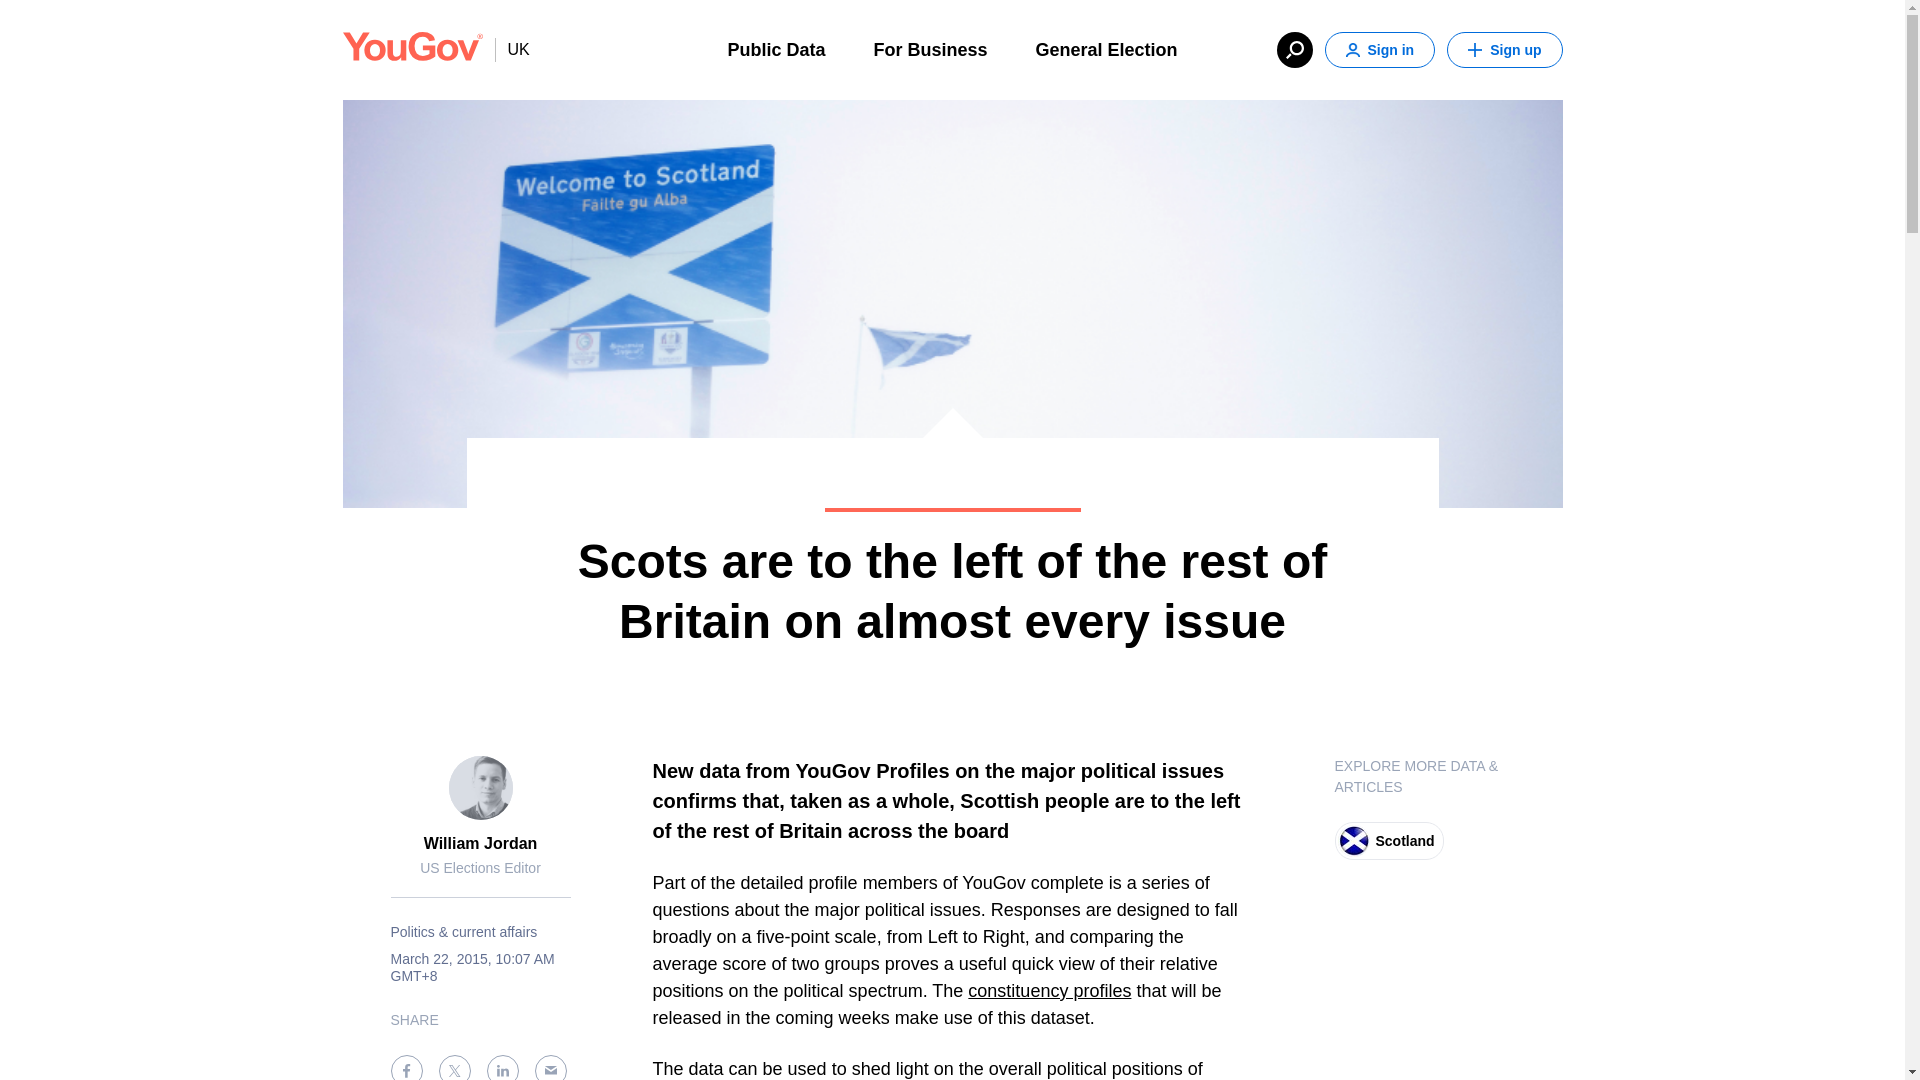  I want to click on General Election, so click(1107, 48).